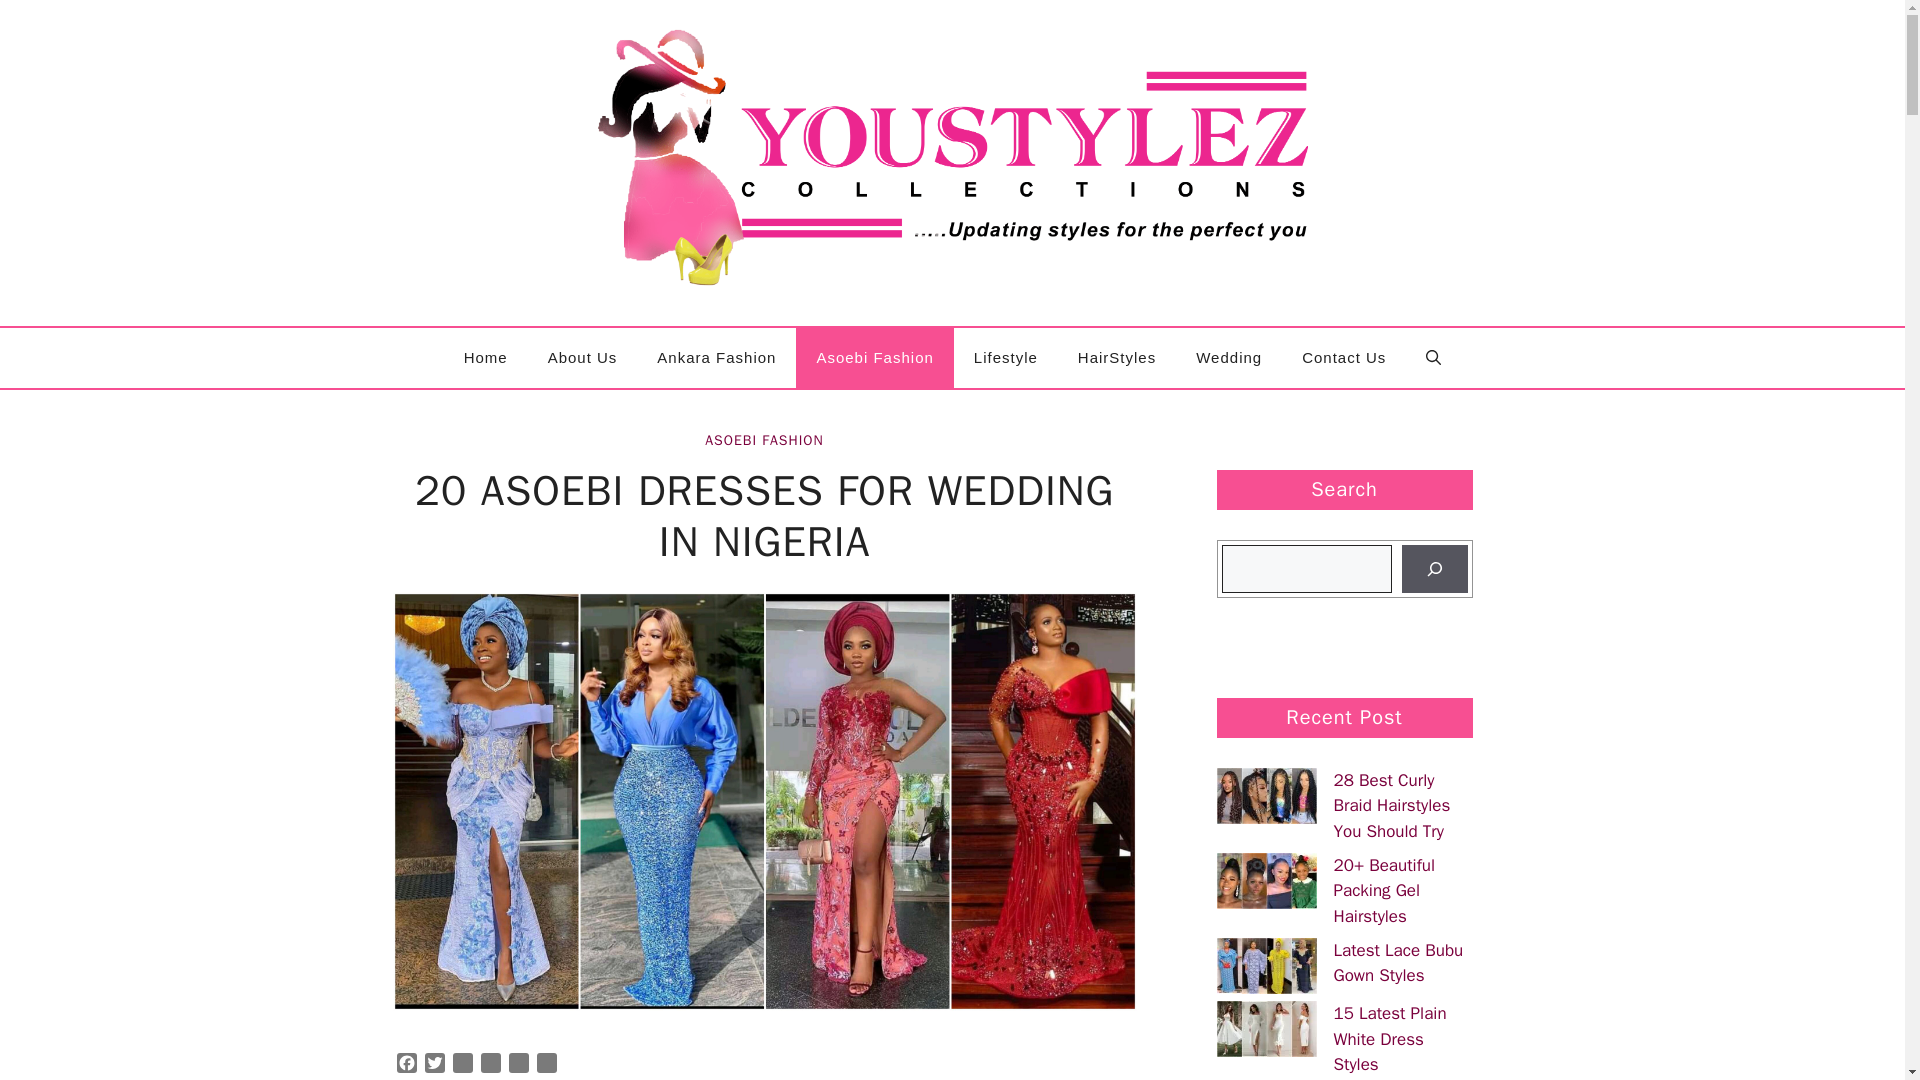 Image resolution: width=1920 pixels, height=1080 pixels. What do you see at coordinates (490, 1065) in the screenshot?
I see `Pinterest` at bounding box center [490, 1065].